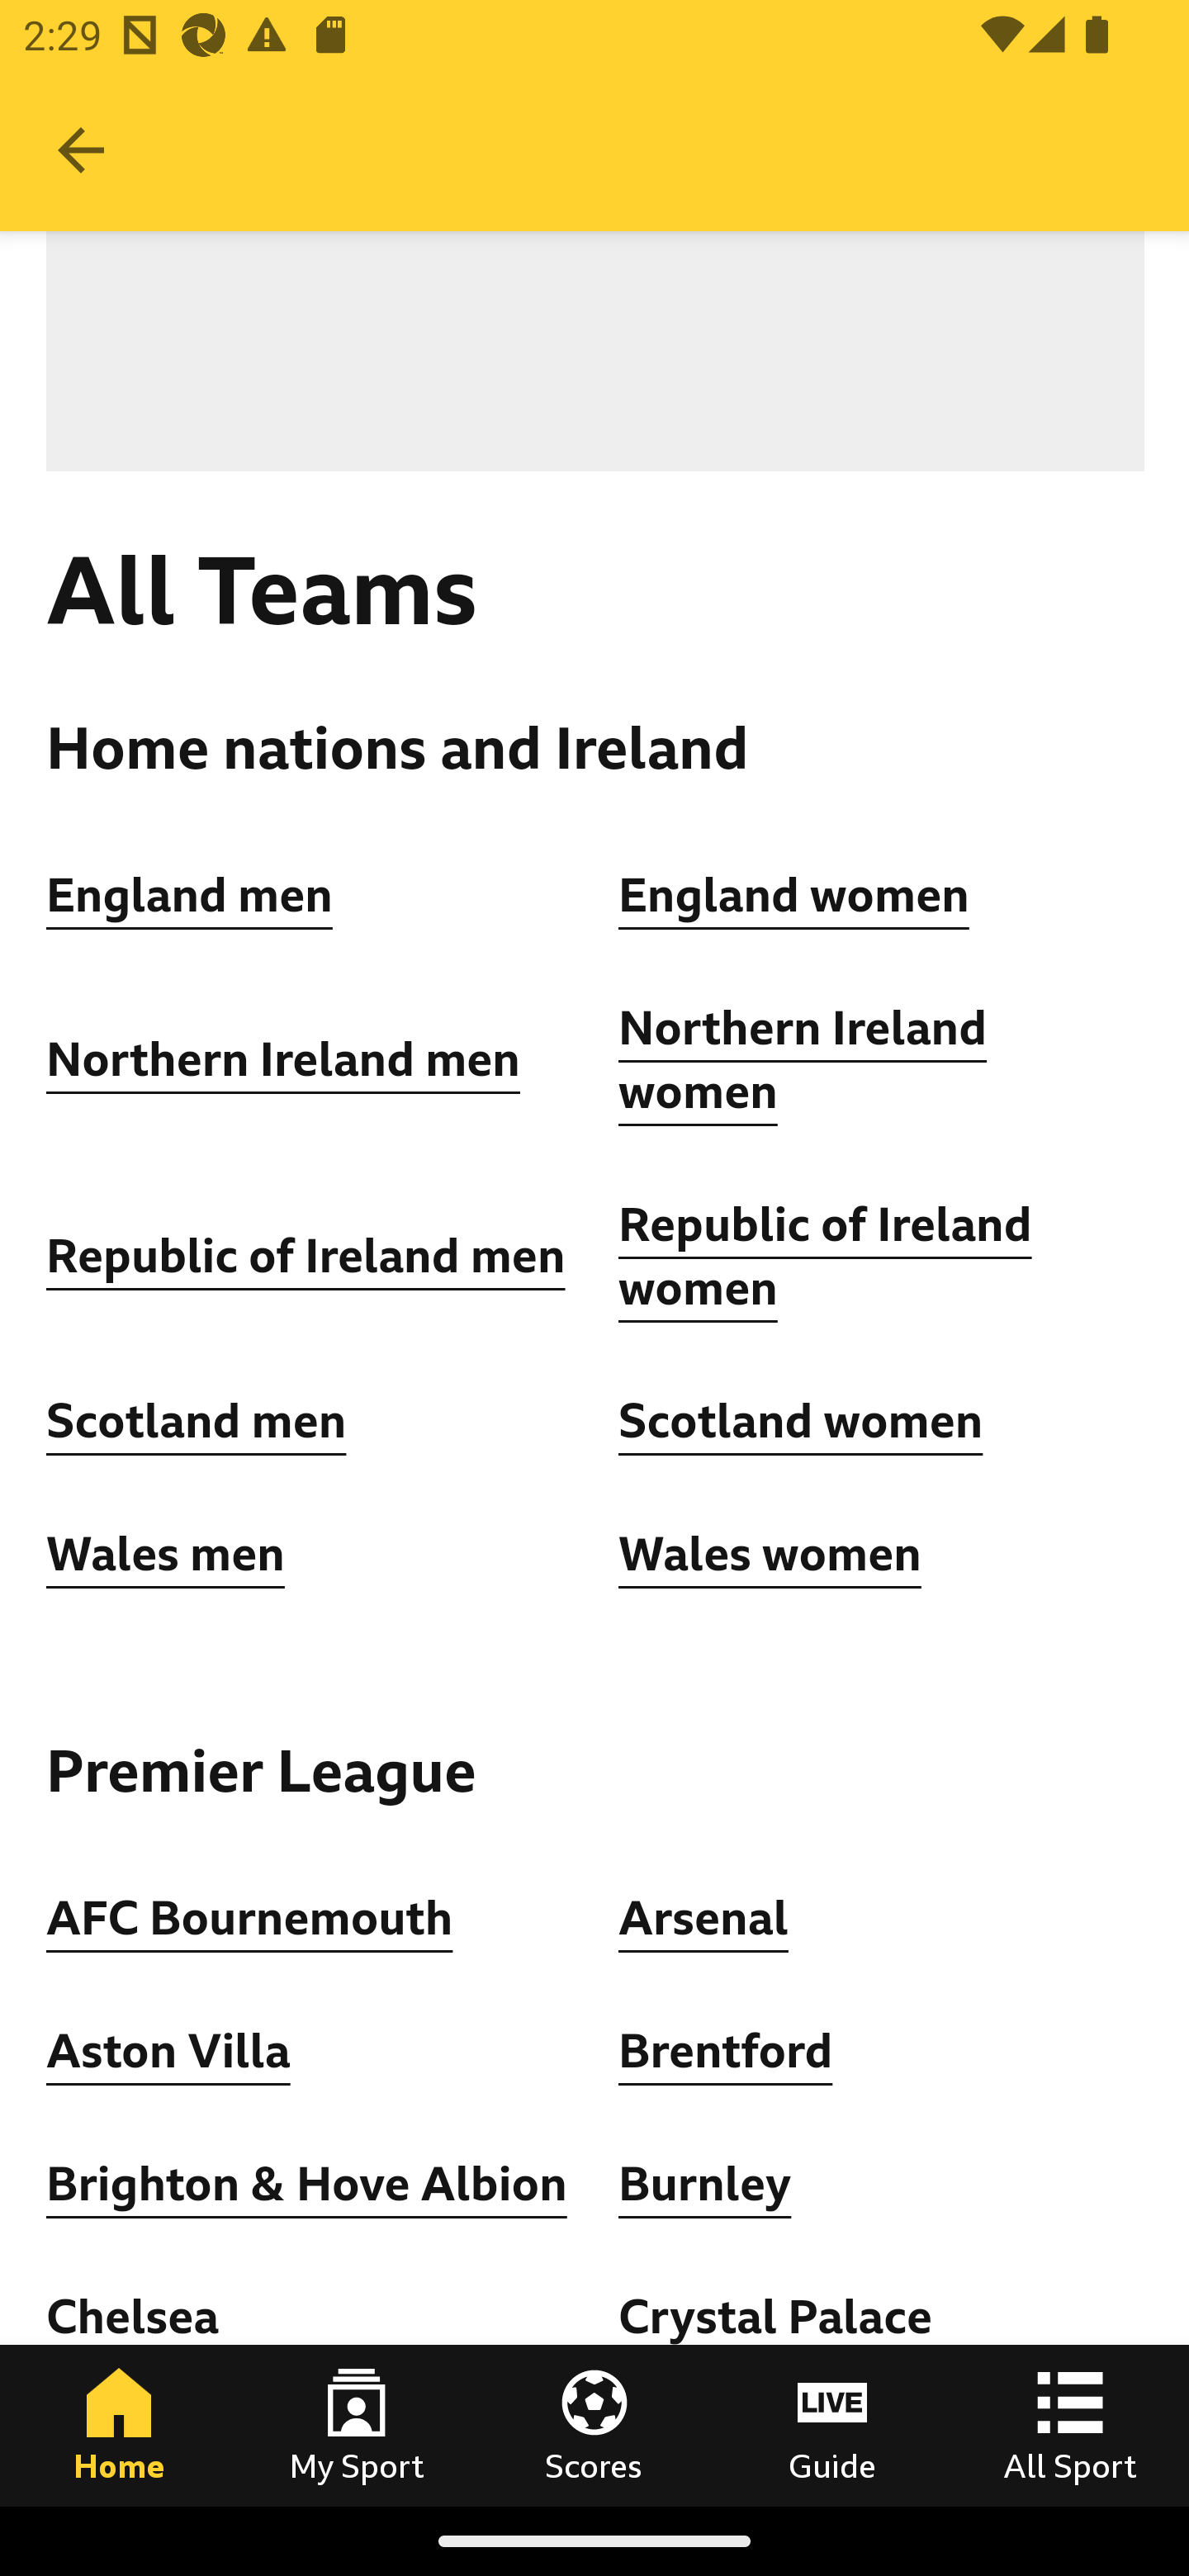  Describe the element at coordinates (168, 2051) in the screenshot. I see `Aston Villa` at that location.